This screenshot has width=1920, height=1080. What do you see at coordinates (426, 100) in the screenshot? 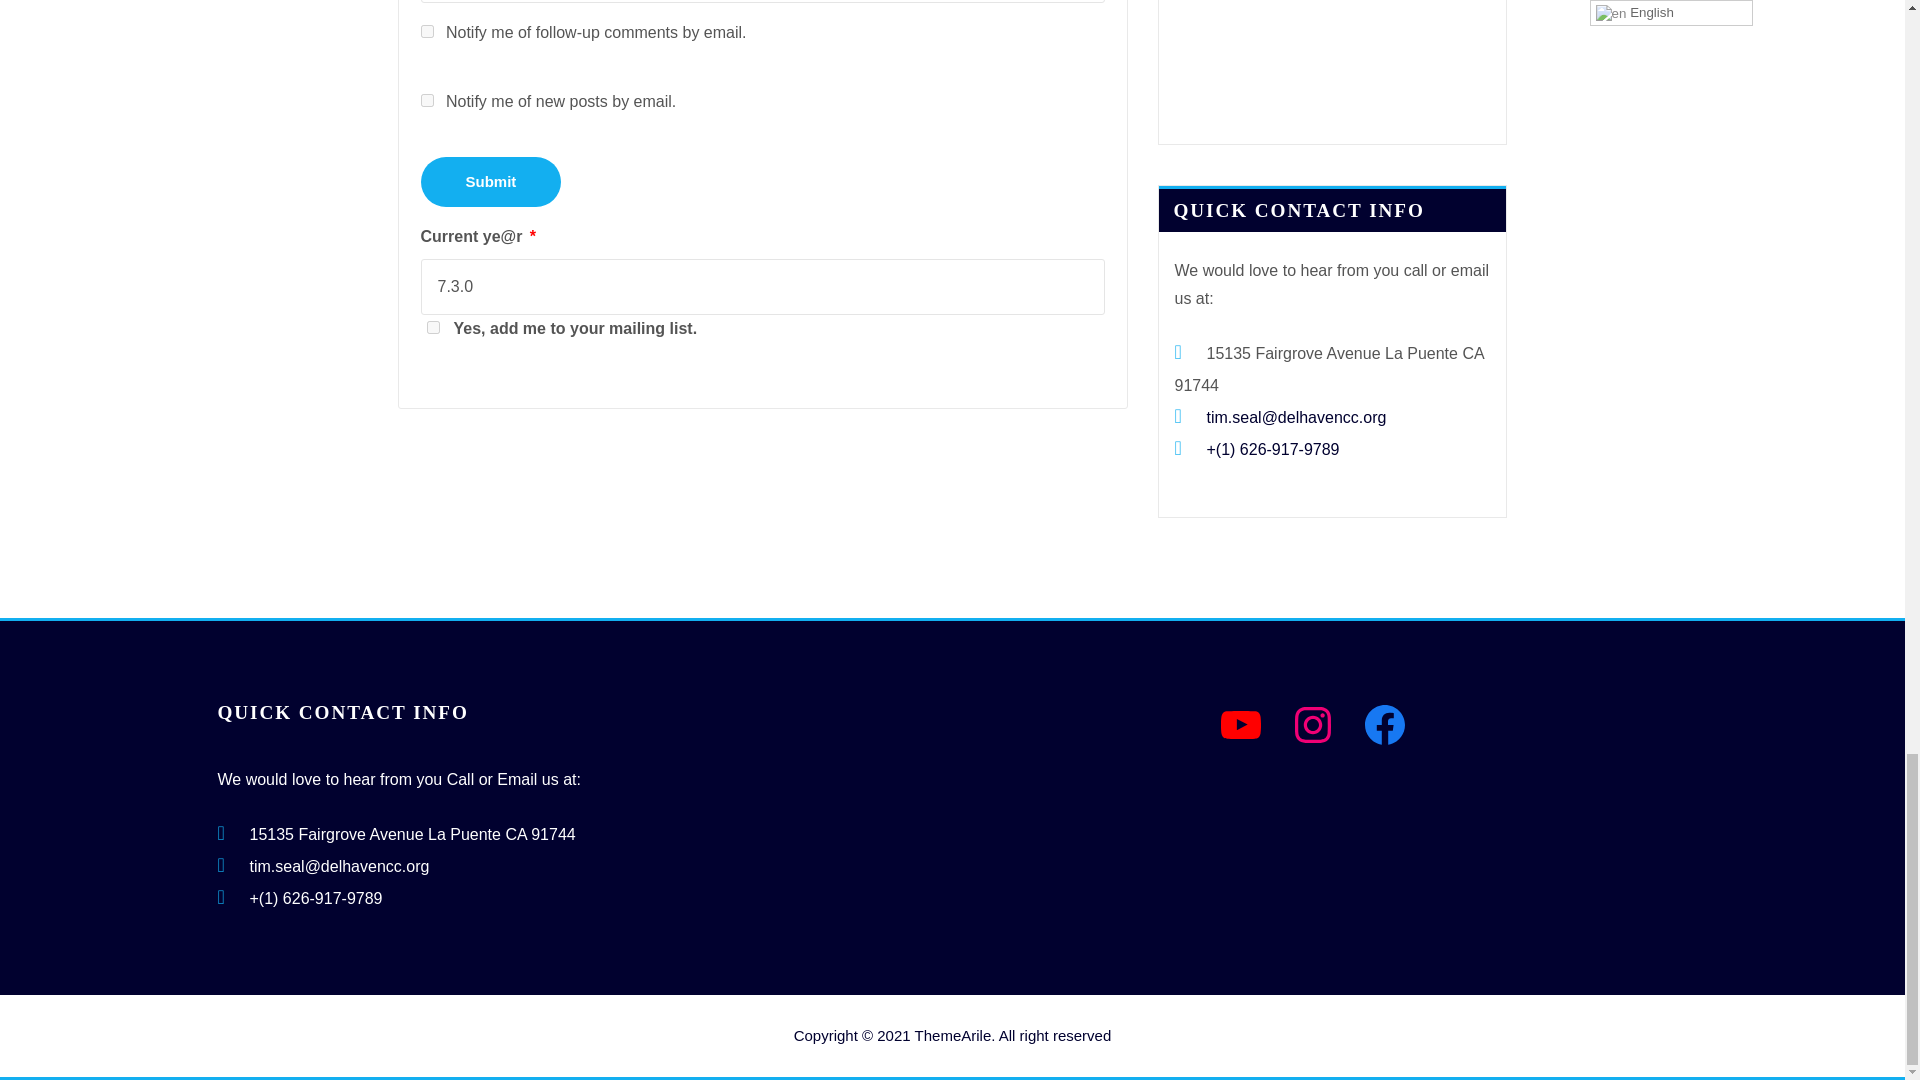
I see `subscribe` at bounding box center [426, 100].